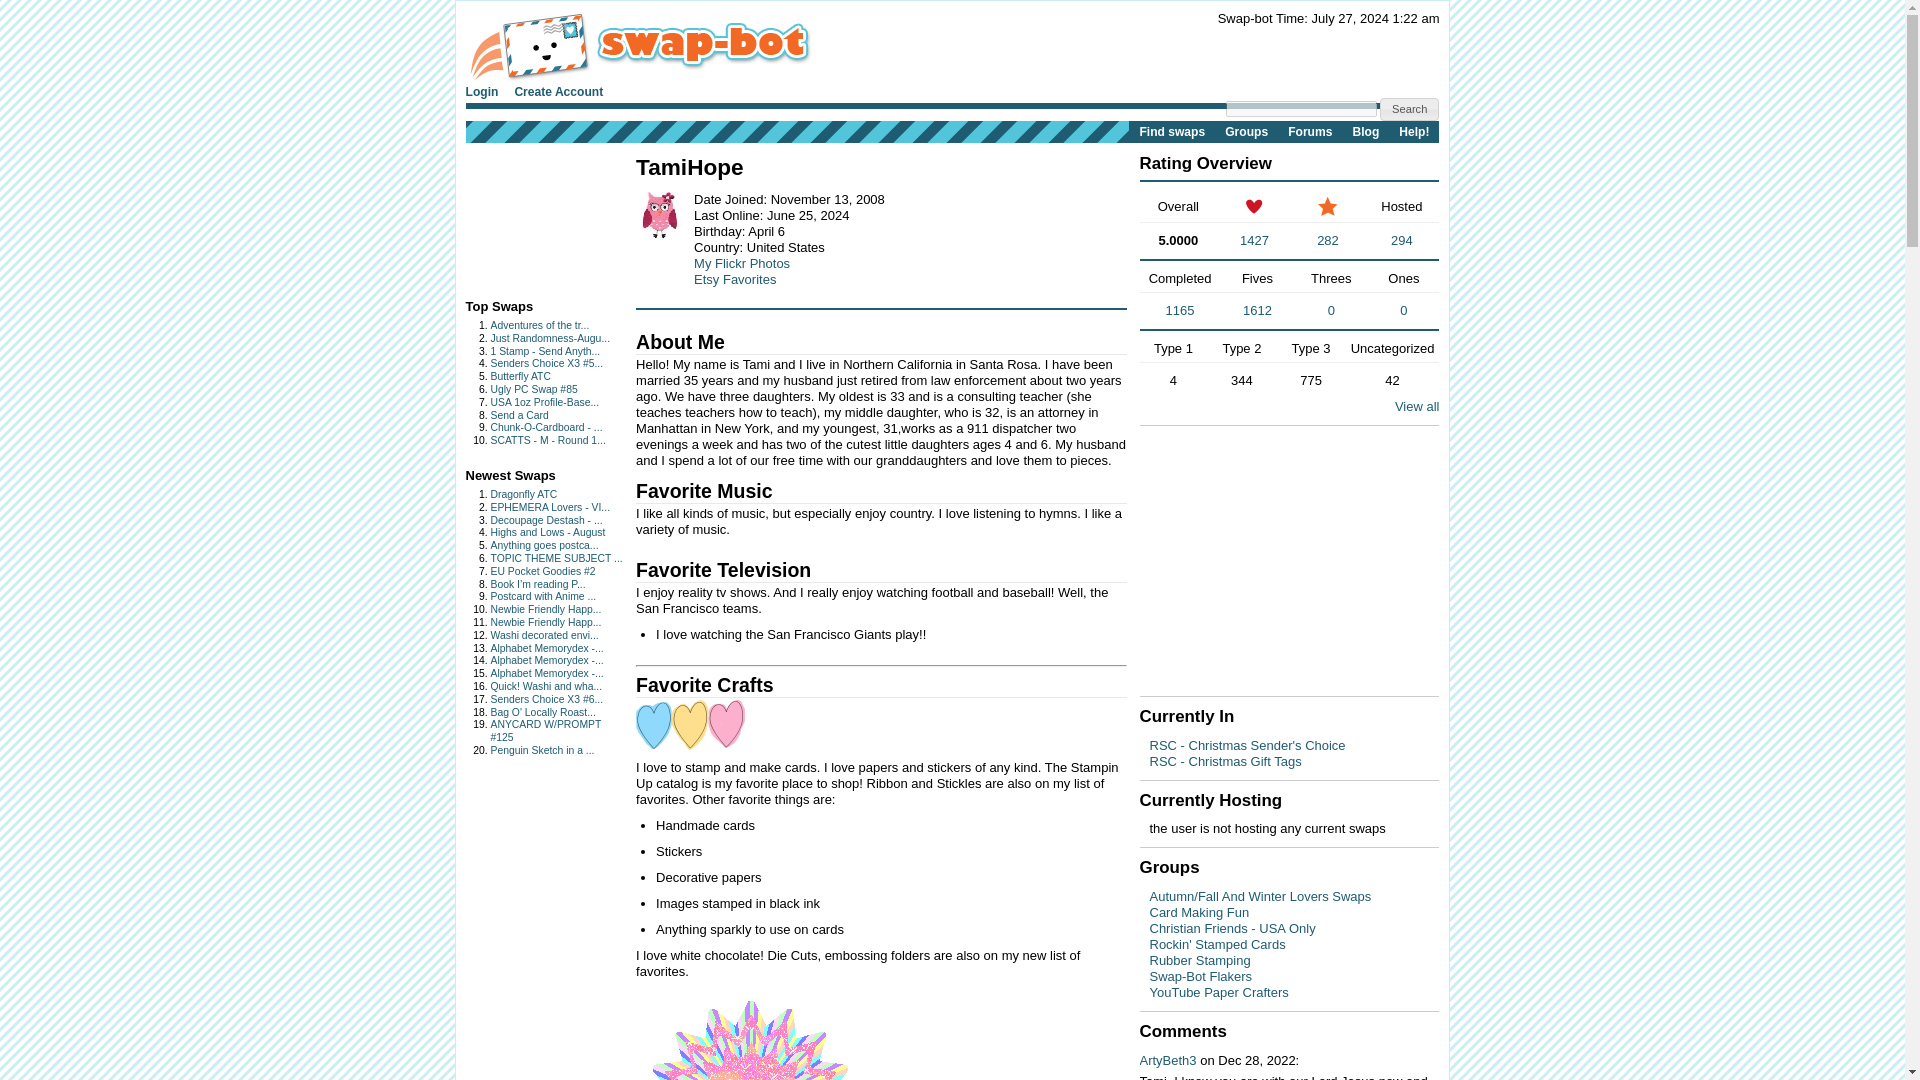 Image resolution: width=1920 pixels, height=1080 pixels. What do you see at coordinates (542, 596) in the screenshot?
I see `Postcard with Anime ...` at bounding box center [542, 596].